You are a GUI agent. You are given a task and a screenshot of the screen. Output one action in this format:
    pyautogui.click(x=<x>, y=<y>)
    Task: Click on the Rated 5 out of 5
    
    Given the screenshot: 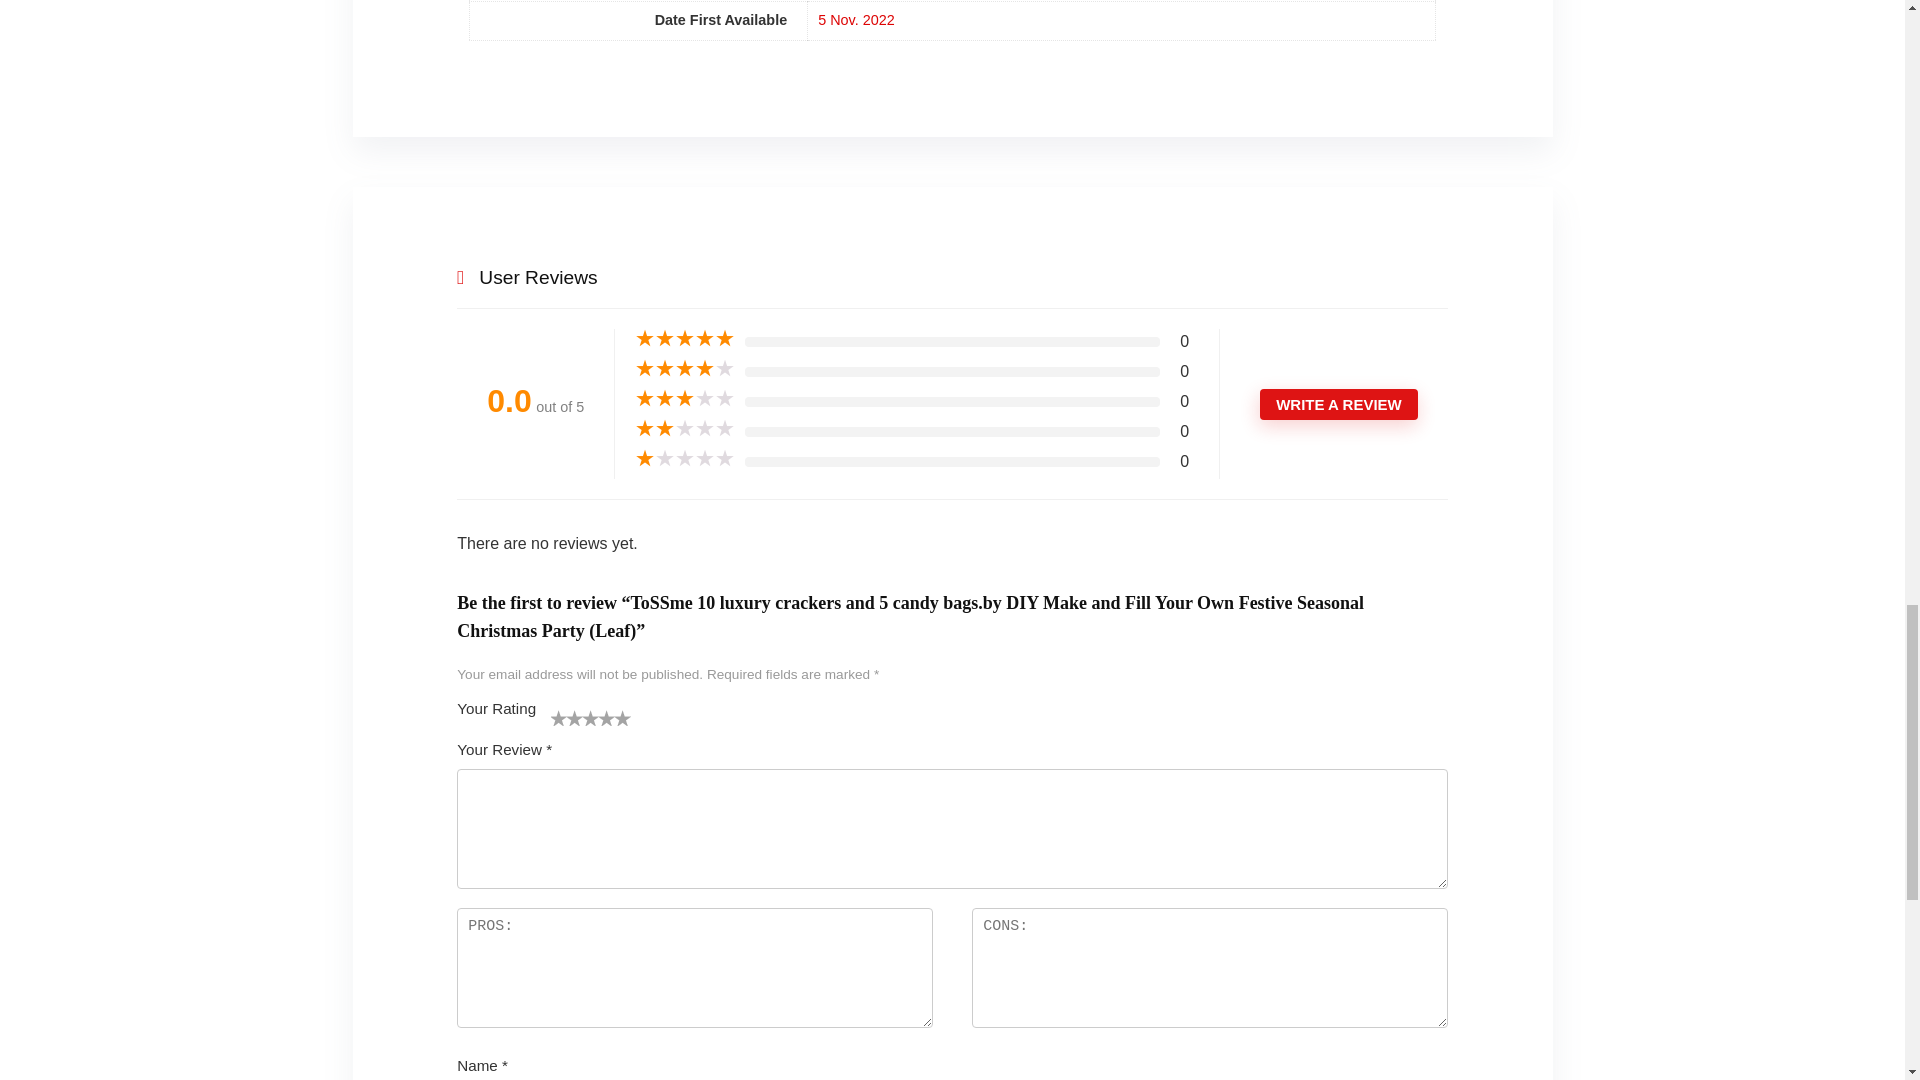 What is the action you would take?
    pyautogui.click(x=685, y=338)
    